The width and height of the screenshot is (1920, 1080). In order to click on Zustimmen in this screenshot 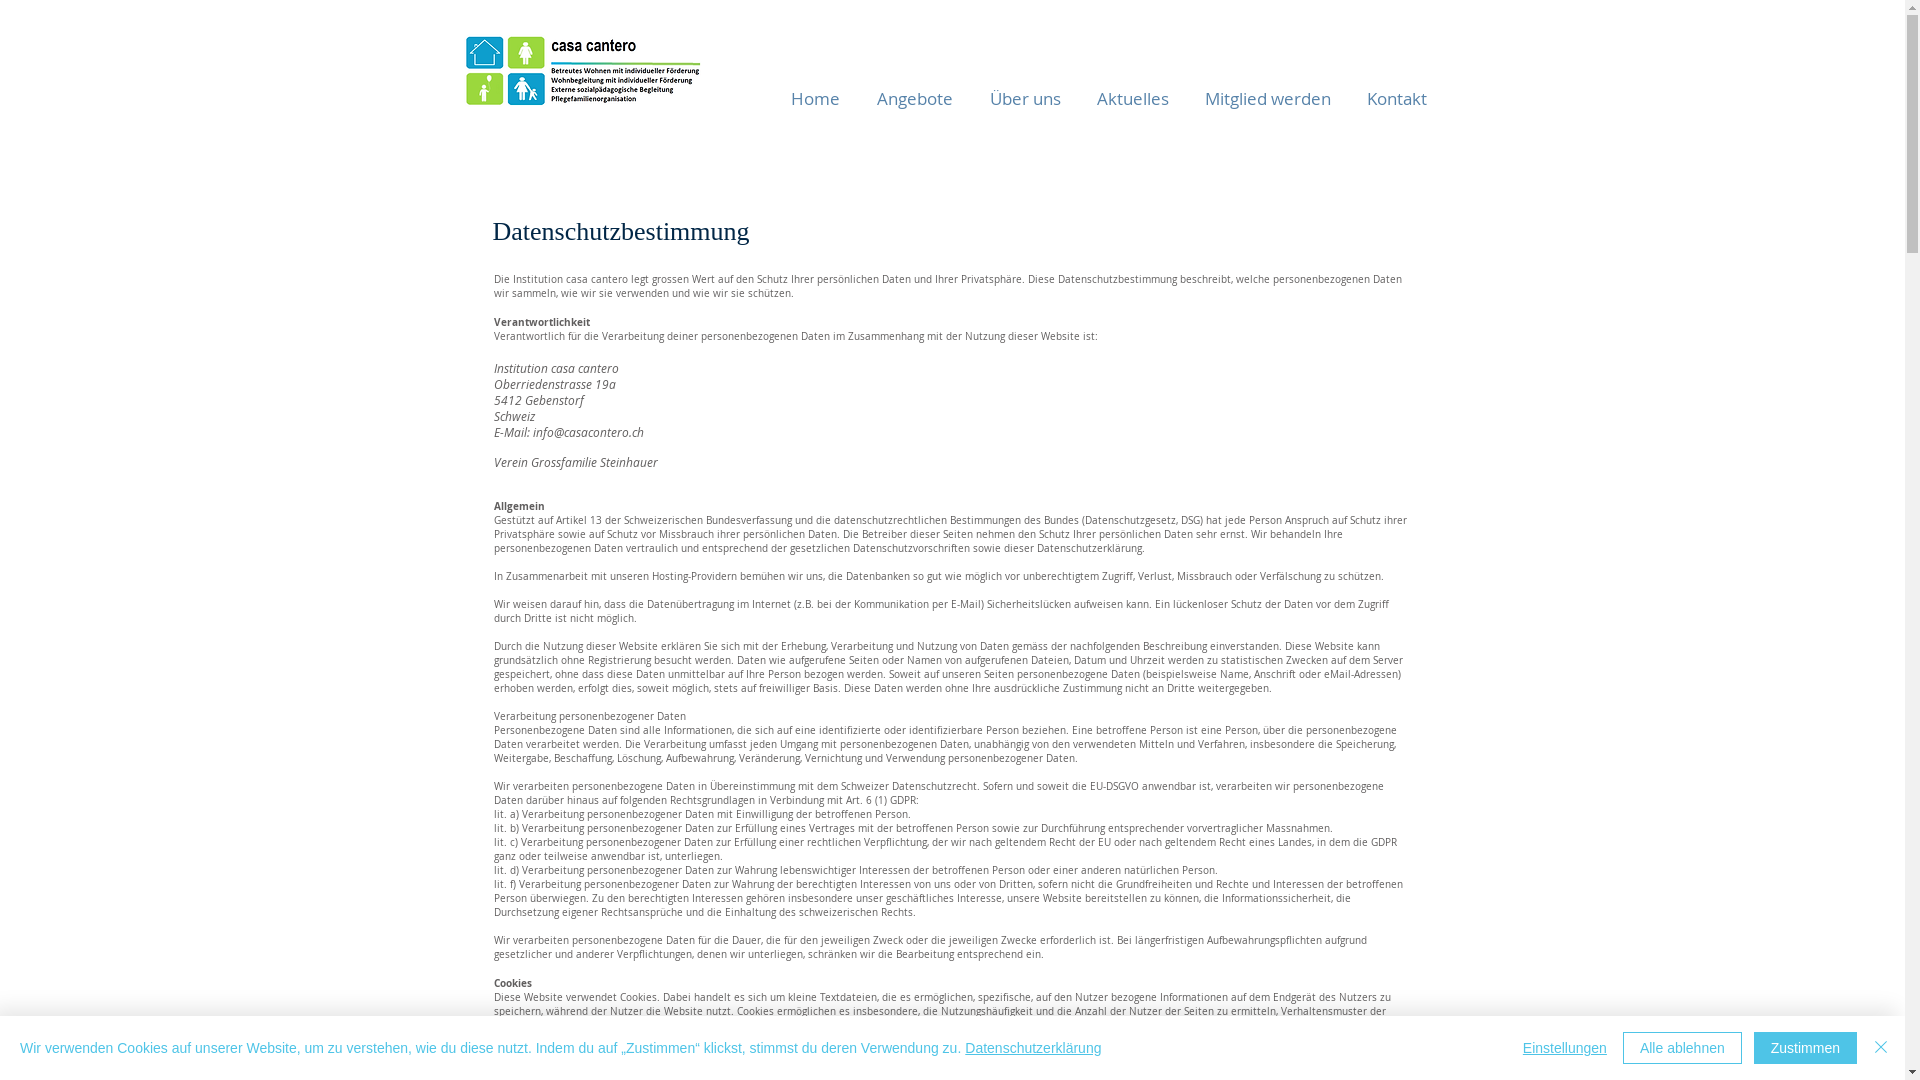, I will do `click(1806, 1048)`.